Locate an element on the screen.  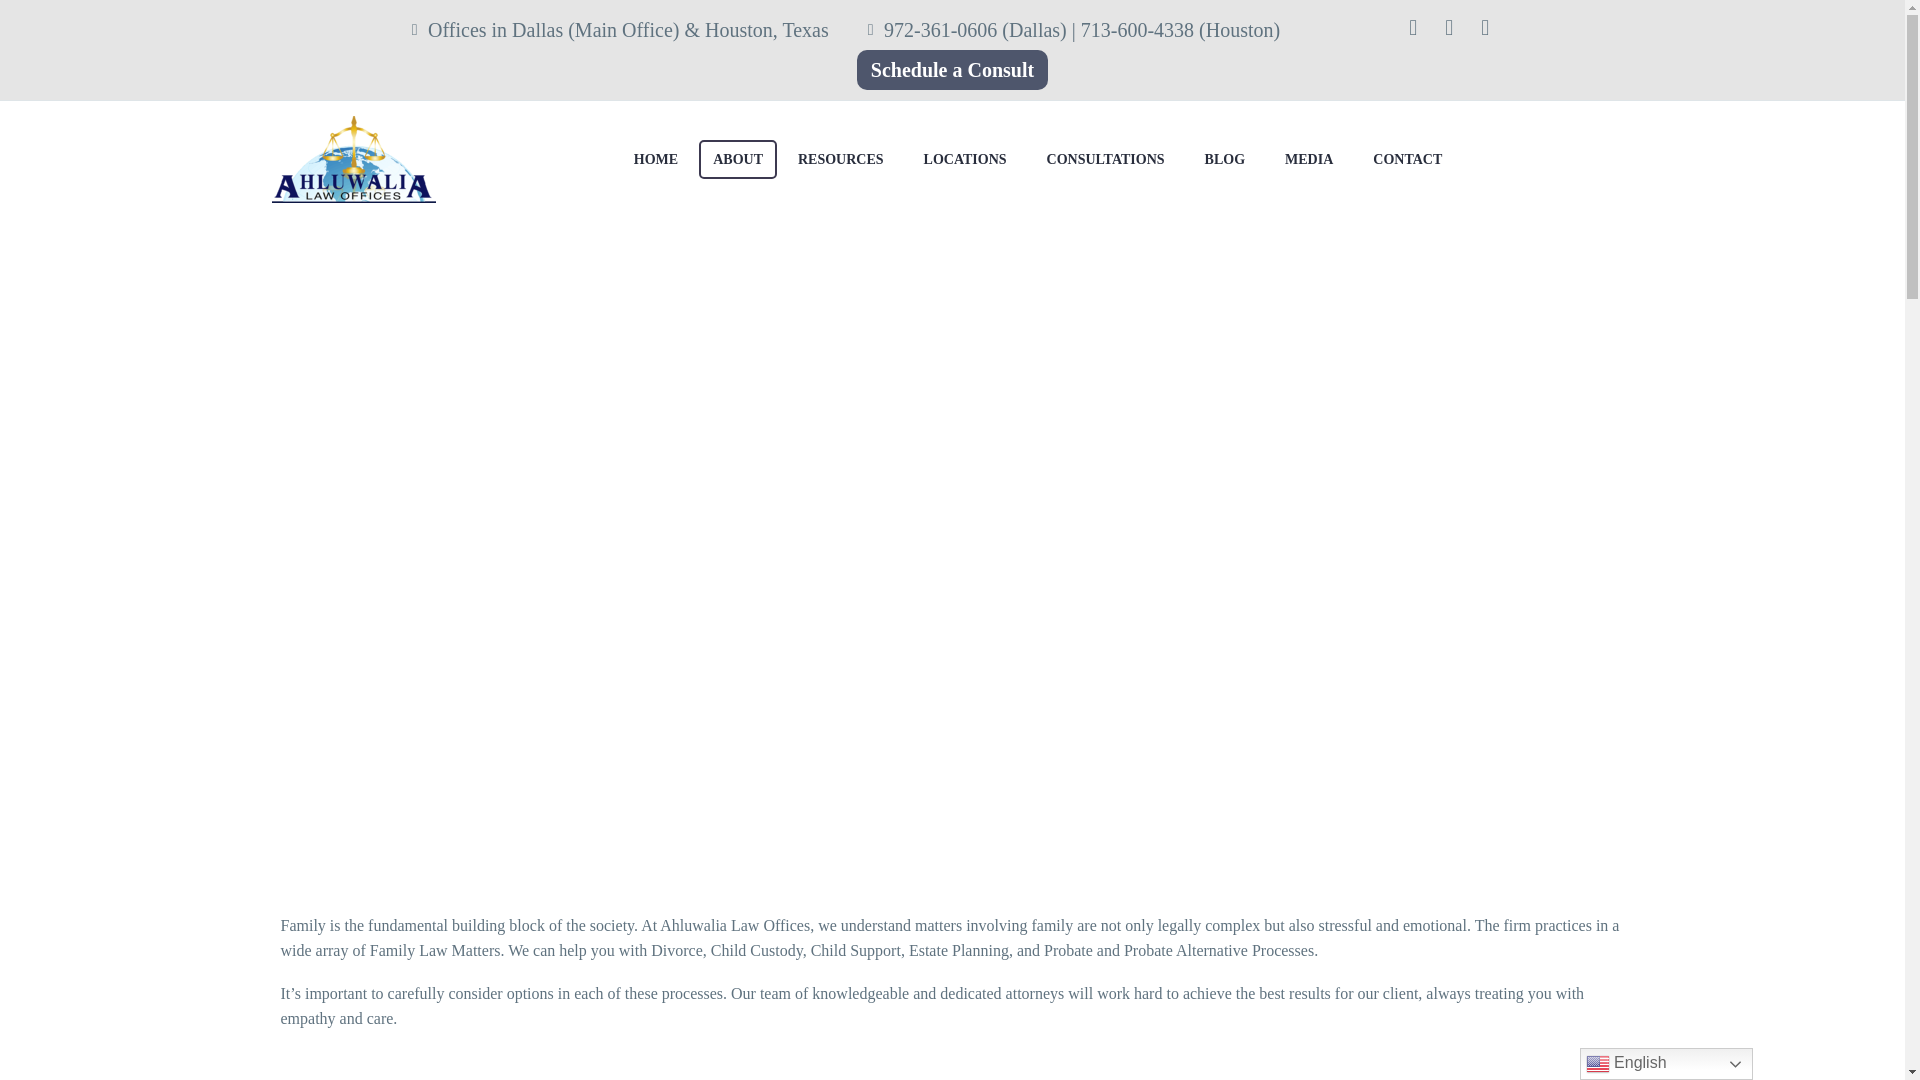
CONTACT is located at coordinates (1407, 159).